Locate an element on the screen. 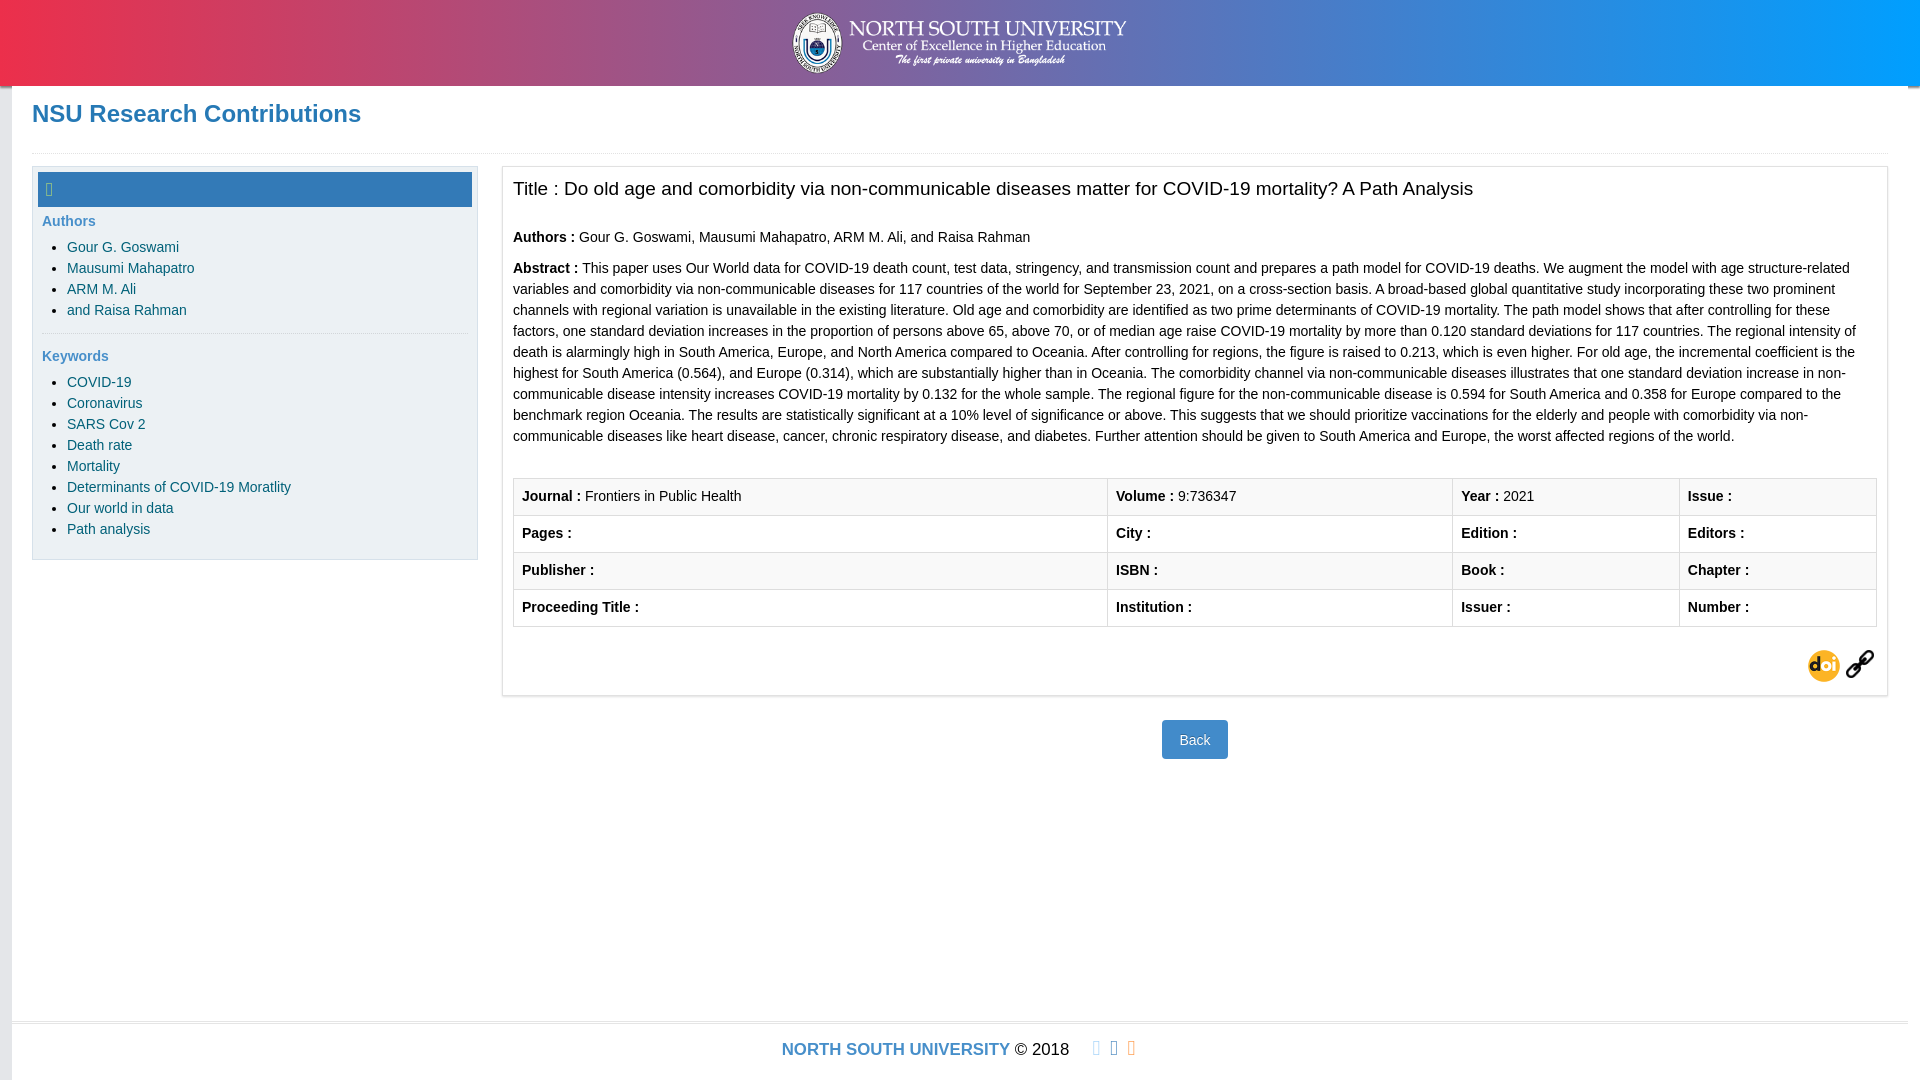  Our world in data is located at coordinates (120, 508).